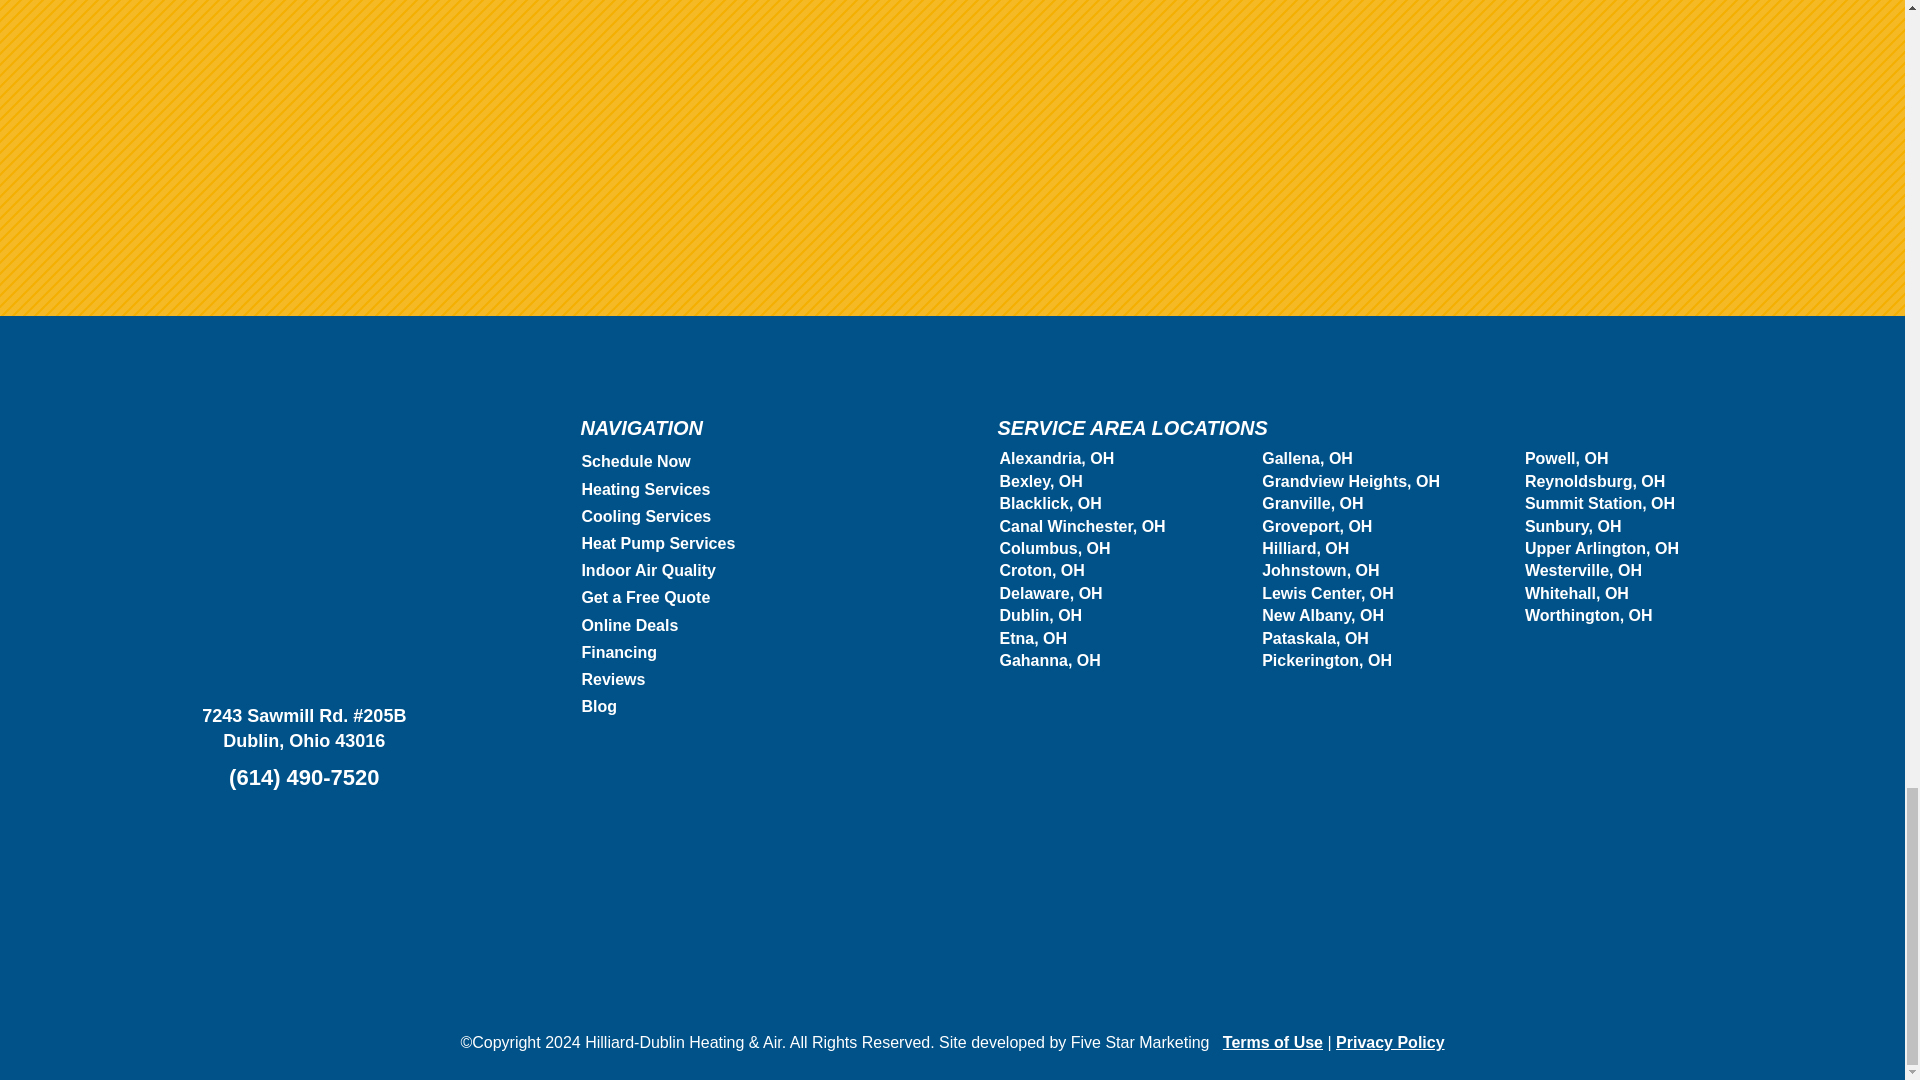  What do you see at coordinates (648, 570) in the screenshot?
I see `Indoor Air Quality` at bounding box center [648, 570].